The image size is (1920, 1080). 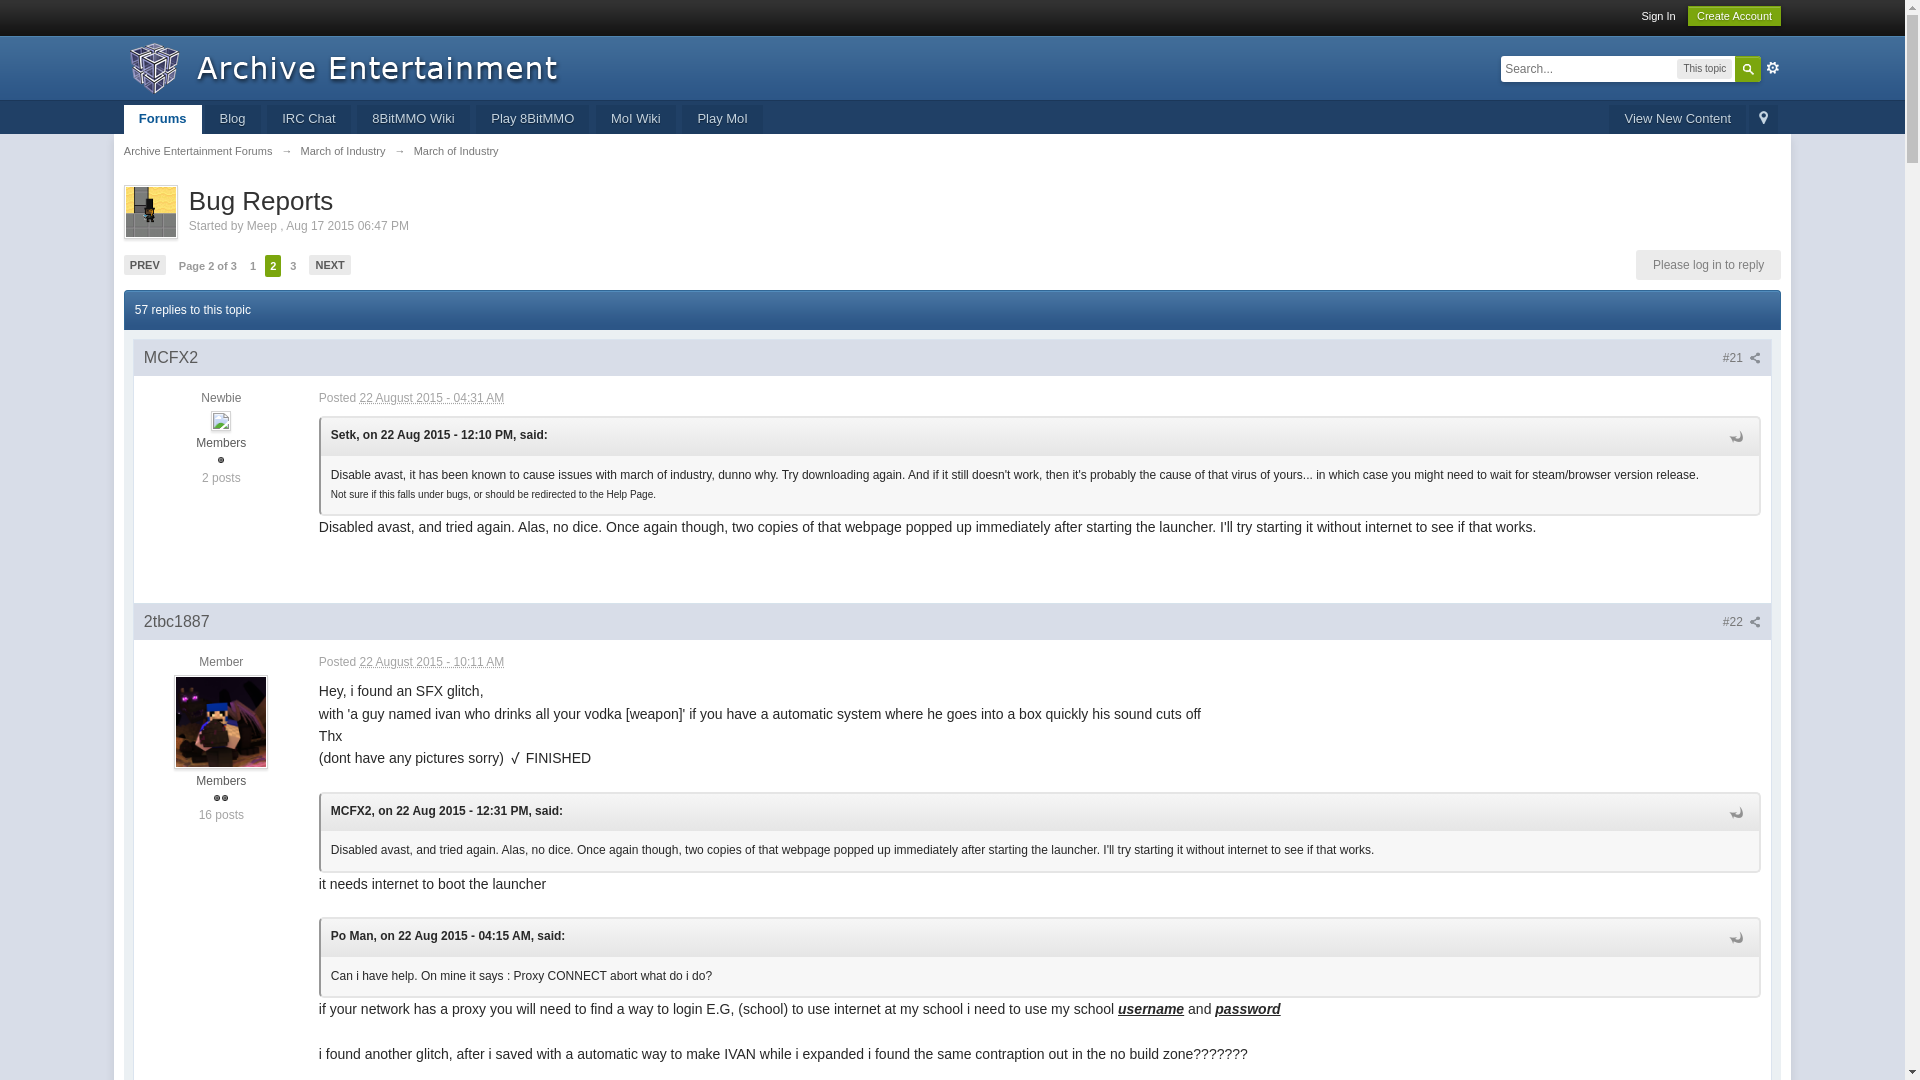 I want to click on Go to community index, so click(x=349, y=66).